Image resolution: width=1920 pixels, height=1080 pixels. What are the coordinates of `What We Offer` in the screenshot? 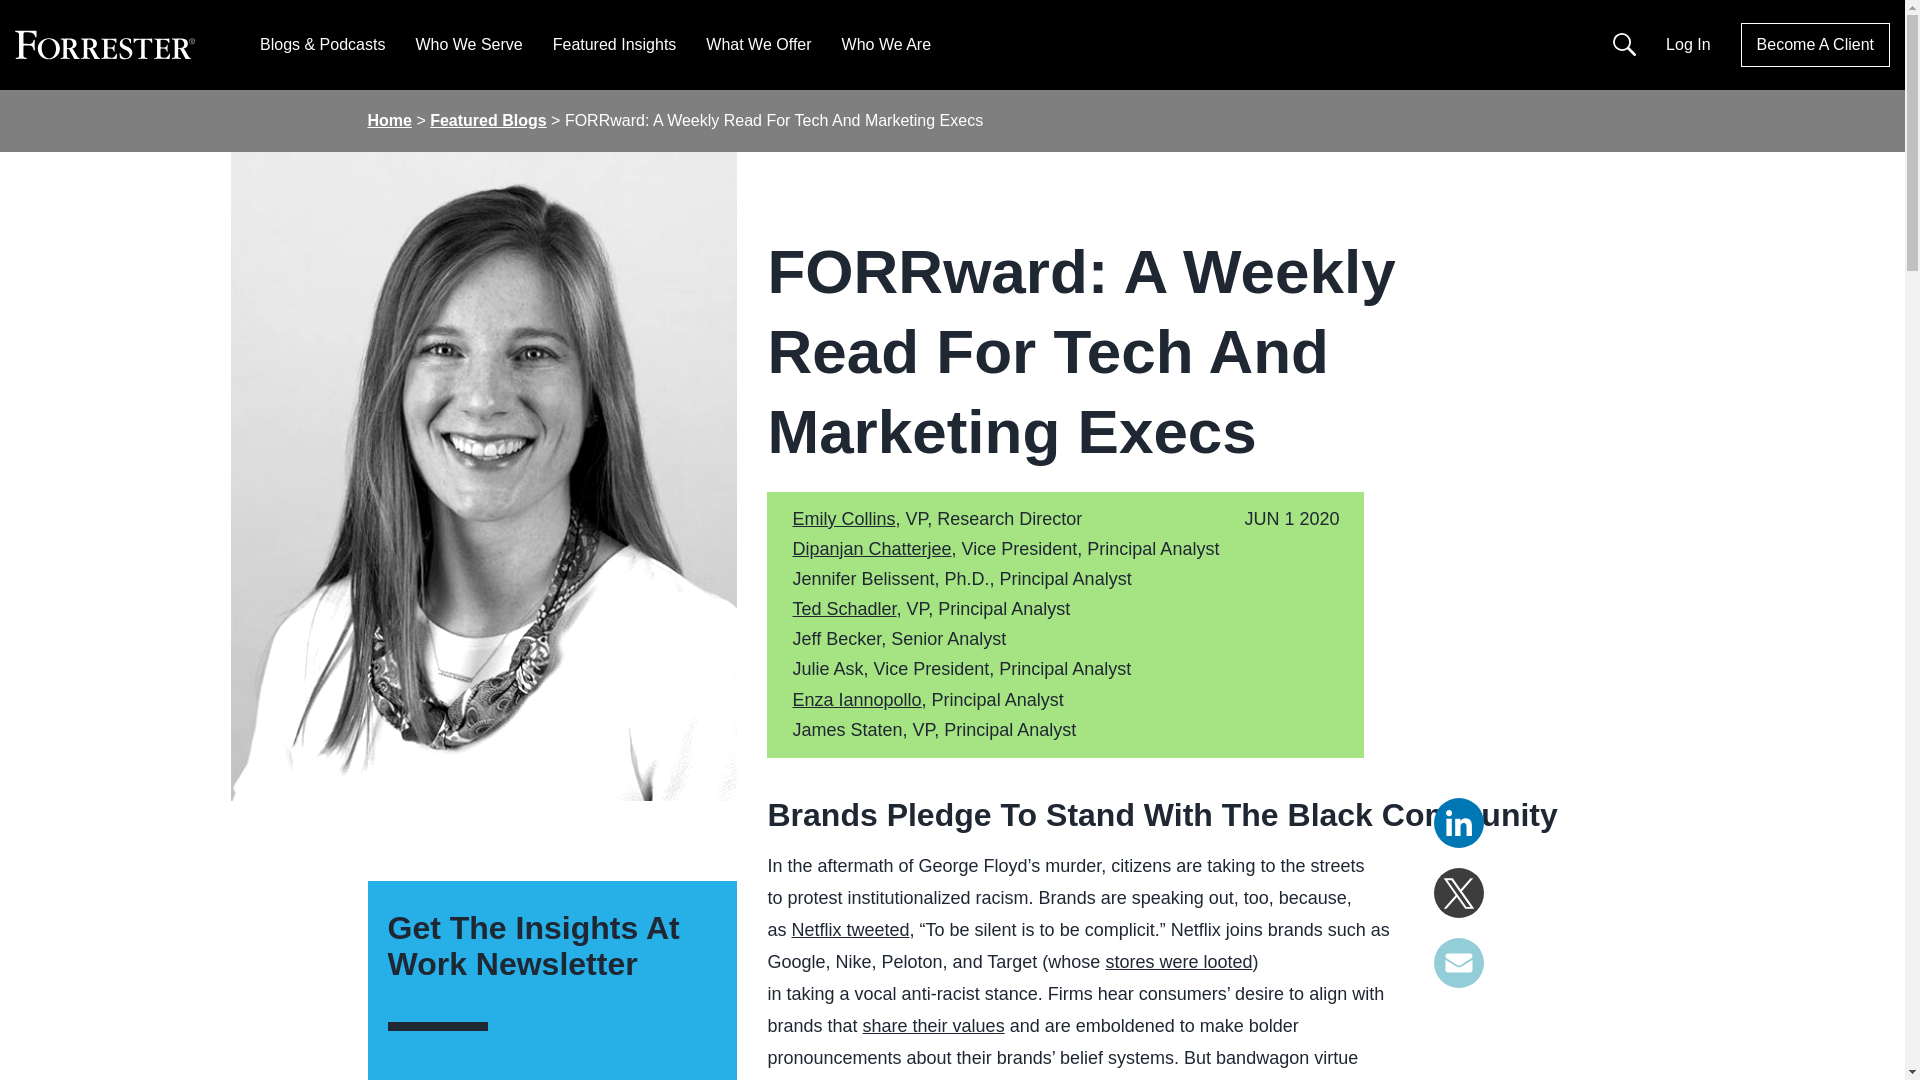 It's located at (758, 44).